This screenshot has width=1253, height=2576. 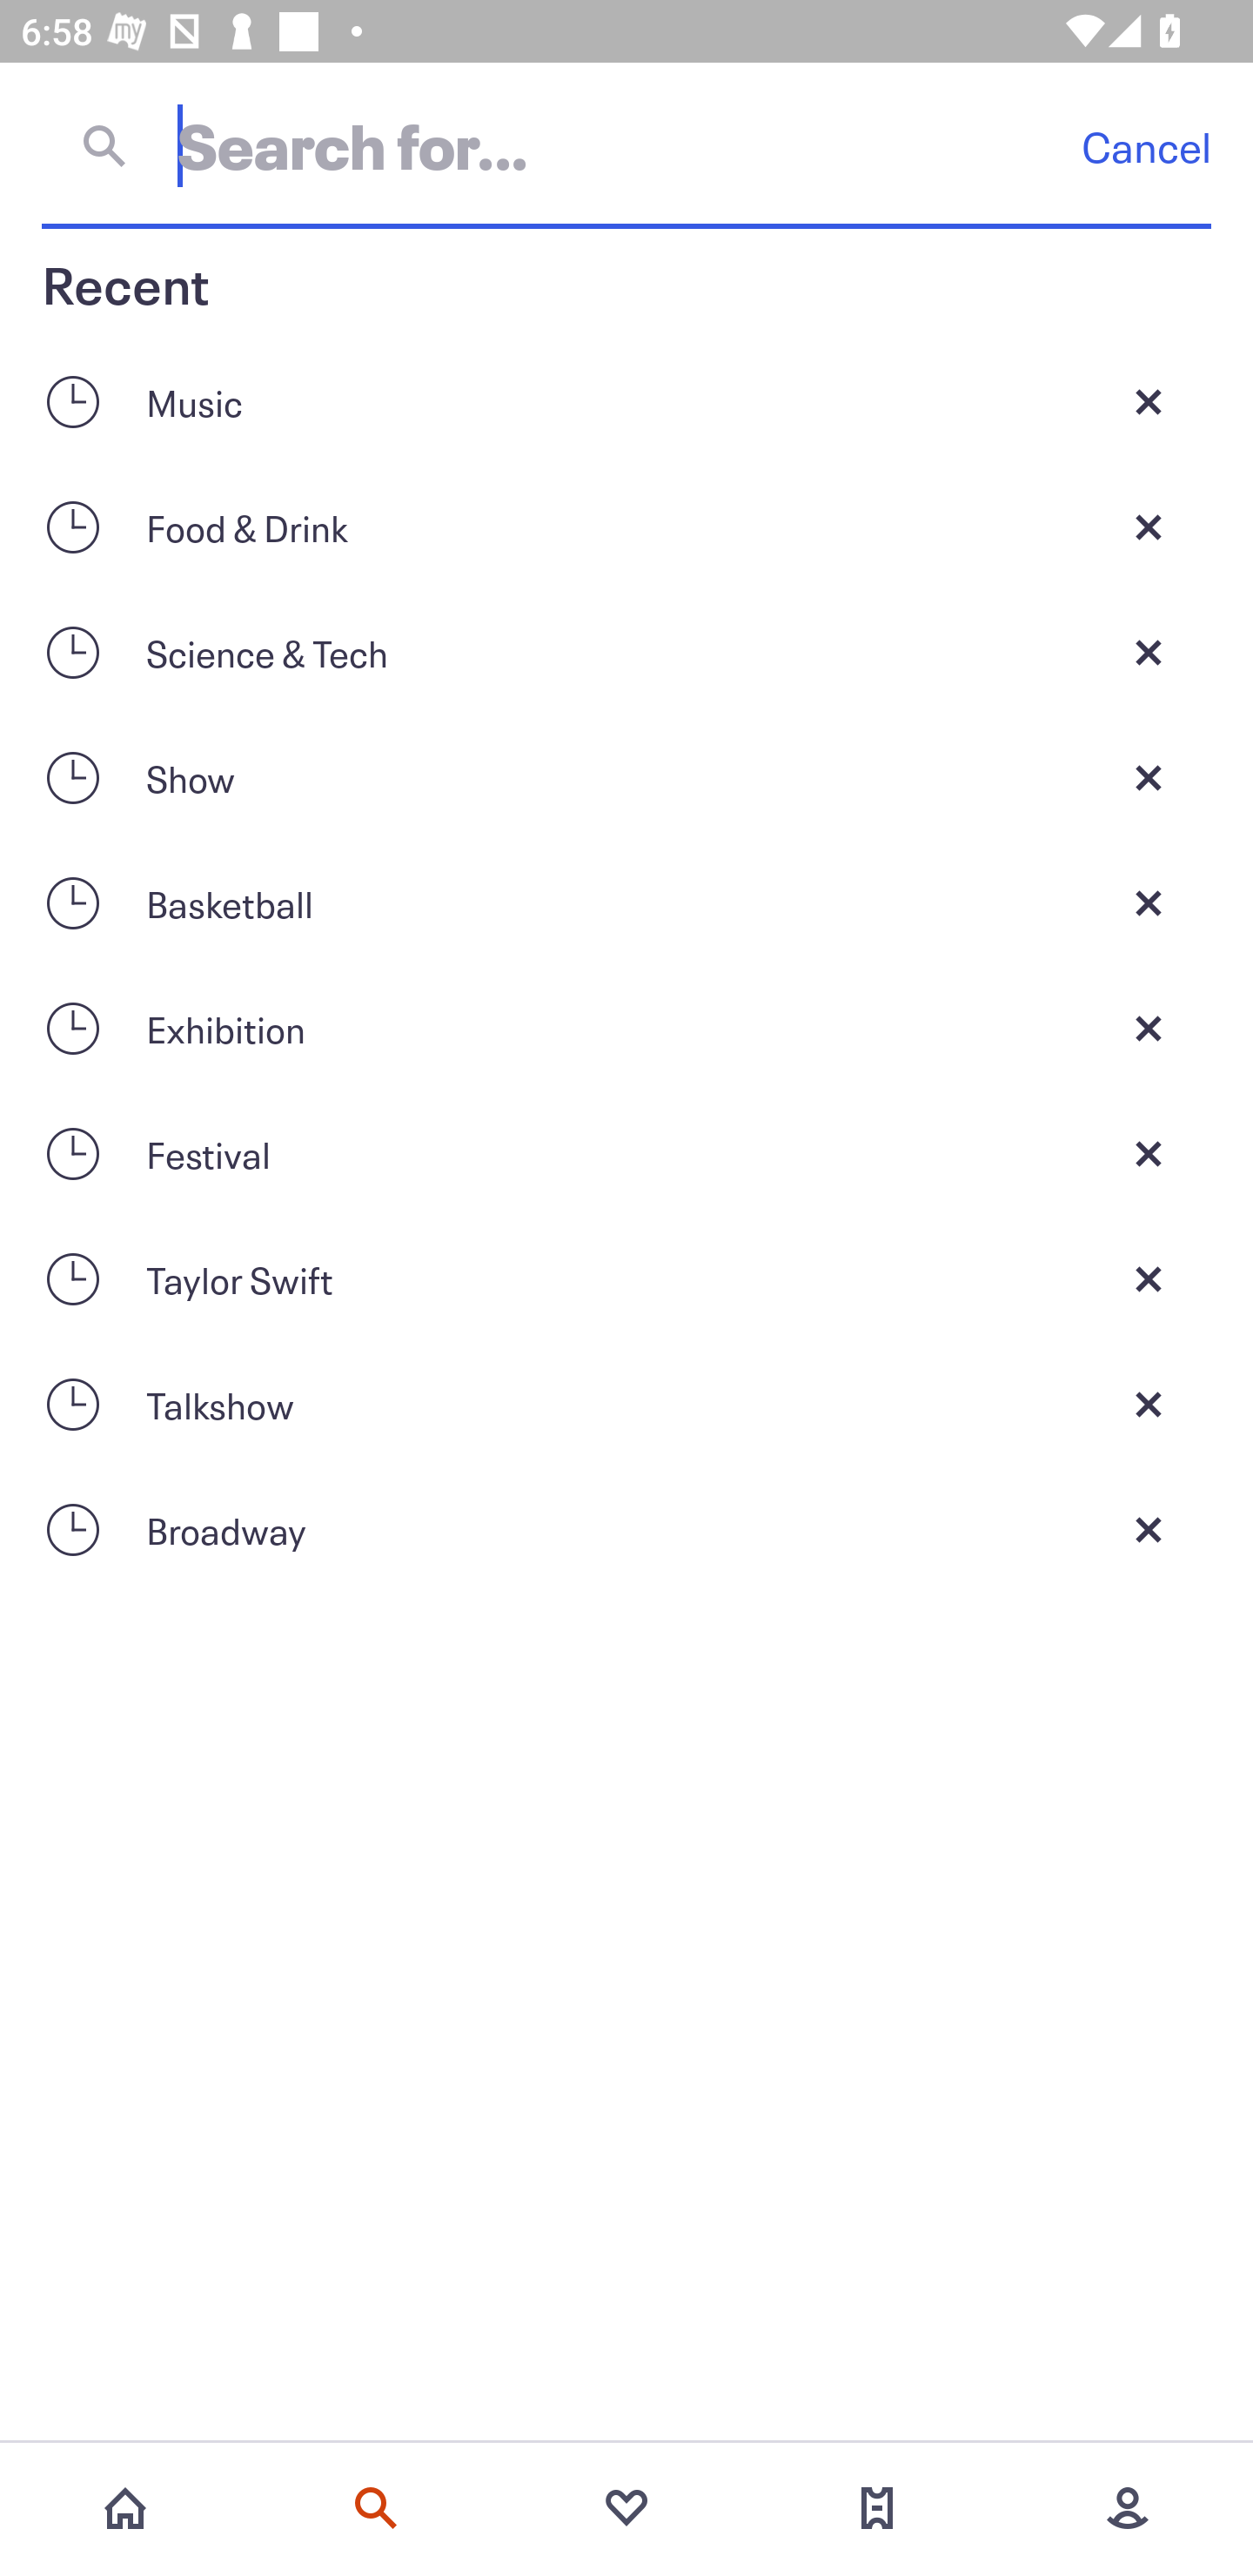 I want to click on Close current screen, so click(x=1149, y=1530).